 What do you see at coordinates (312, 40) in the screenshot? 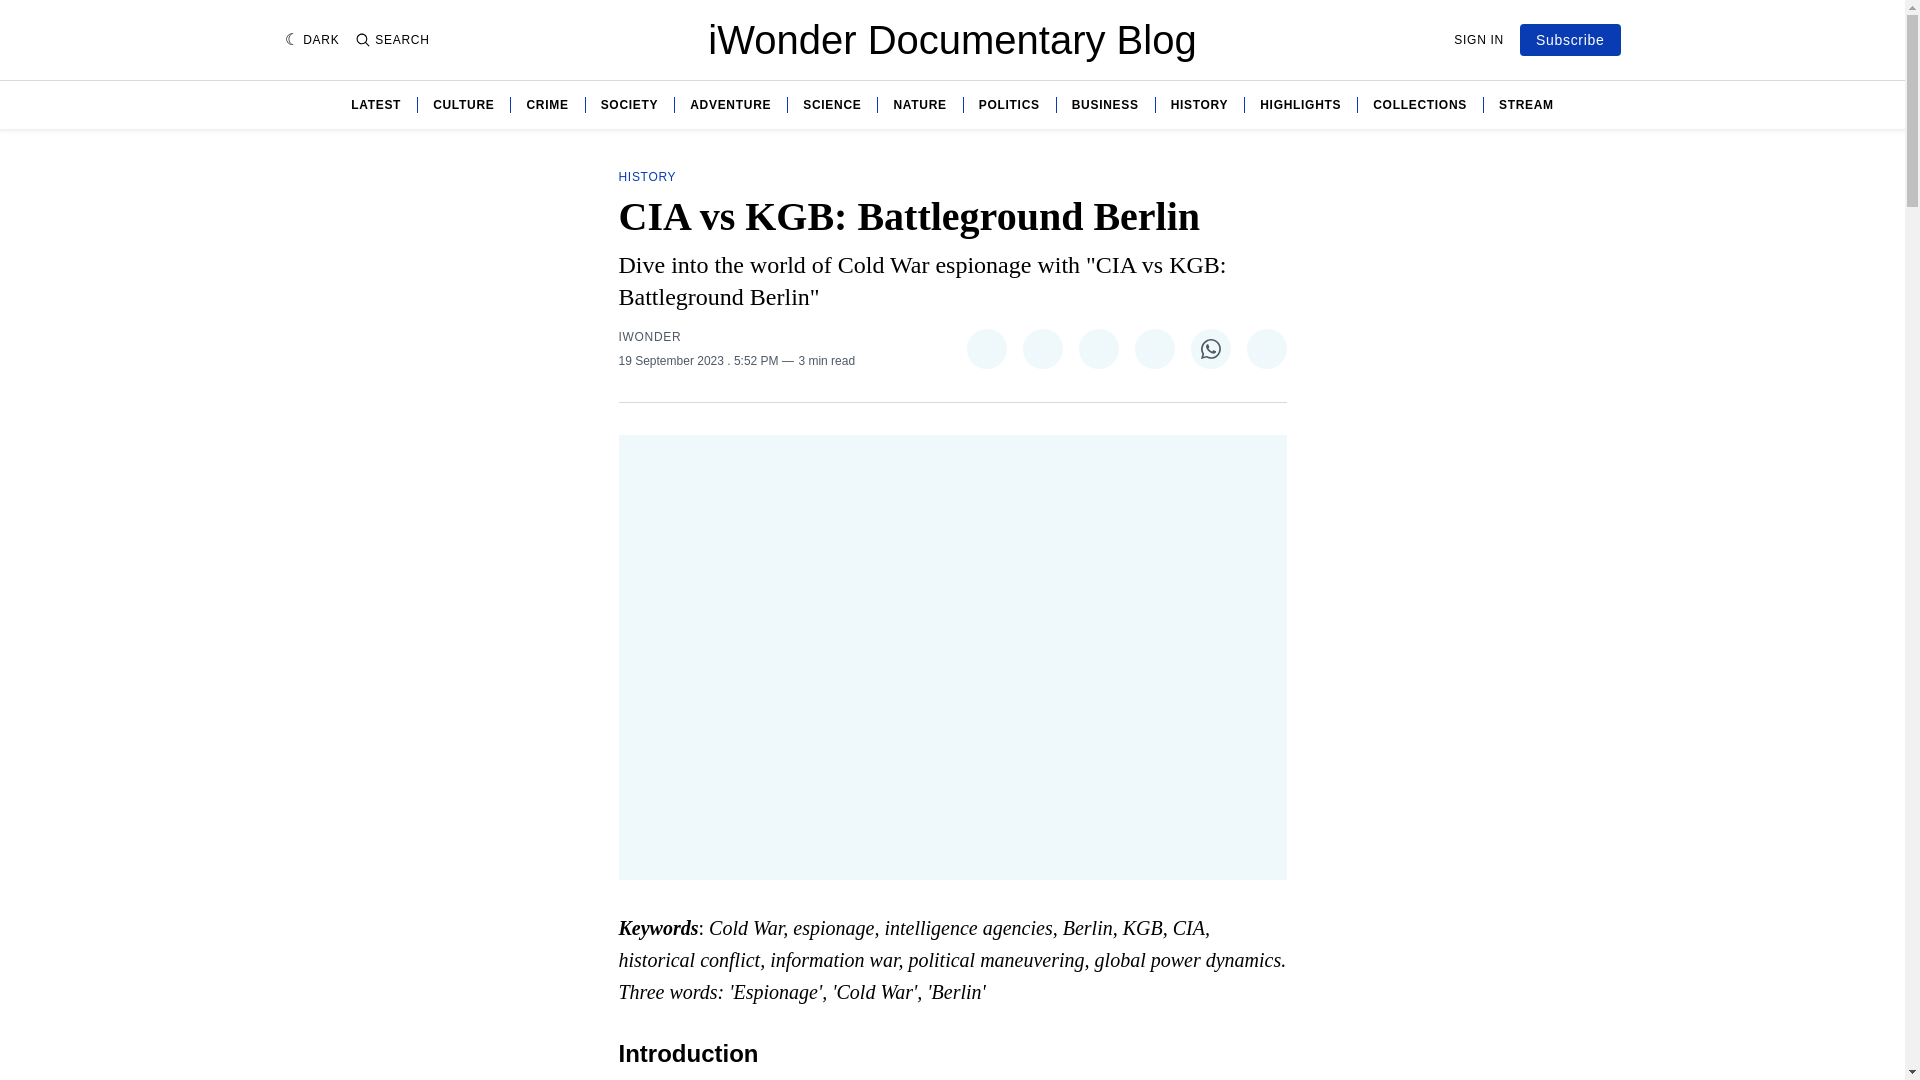
I see `DARK` at bounding box center [312, 40].